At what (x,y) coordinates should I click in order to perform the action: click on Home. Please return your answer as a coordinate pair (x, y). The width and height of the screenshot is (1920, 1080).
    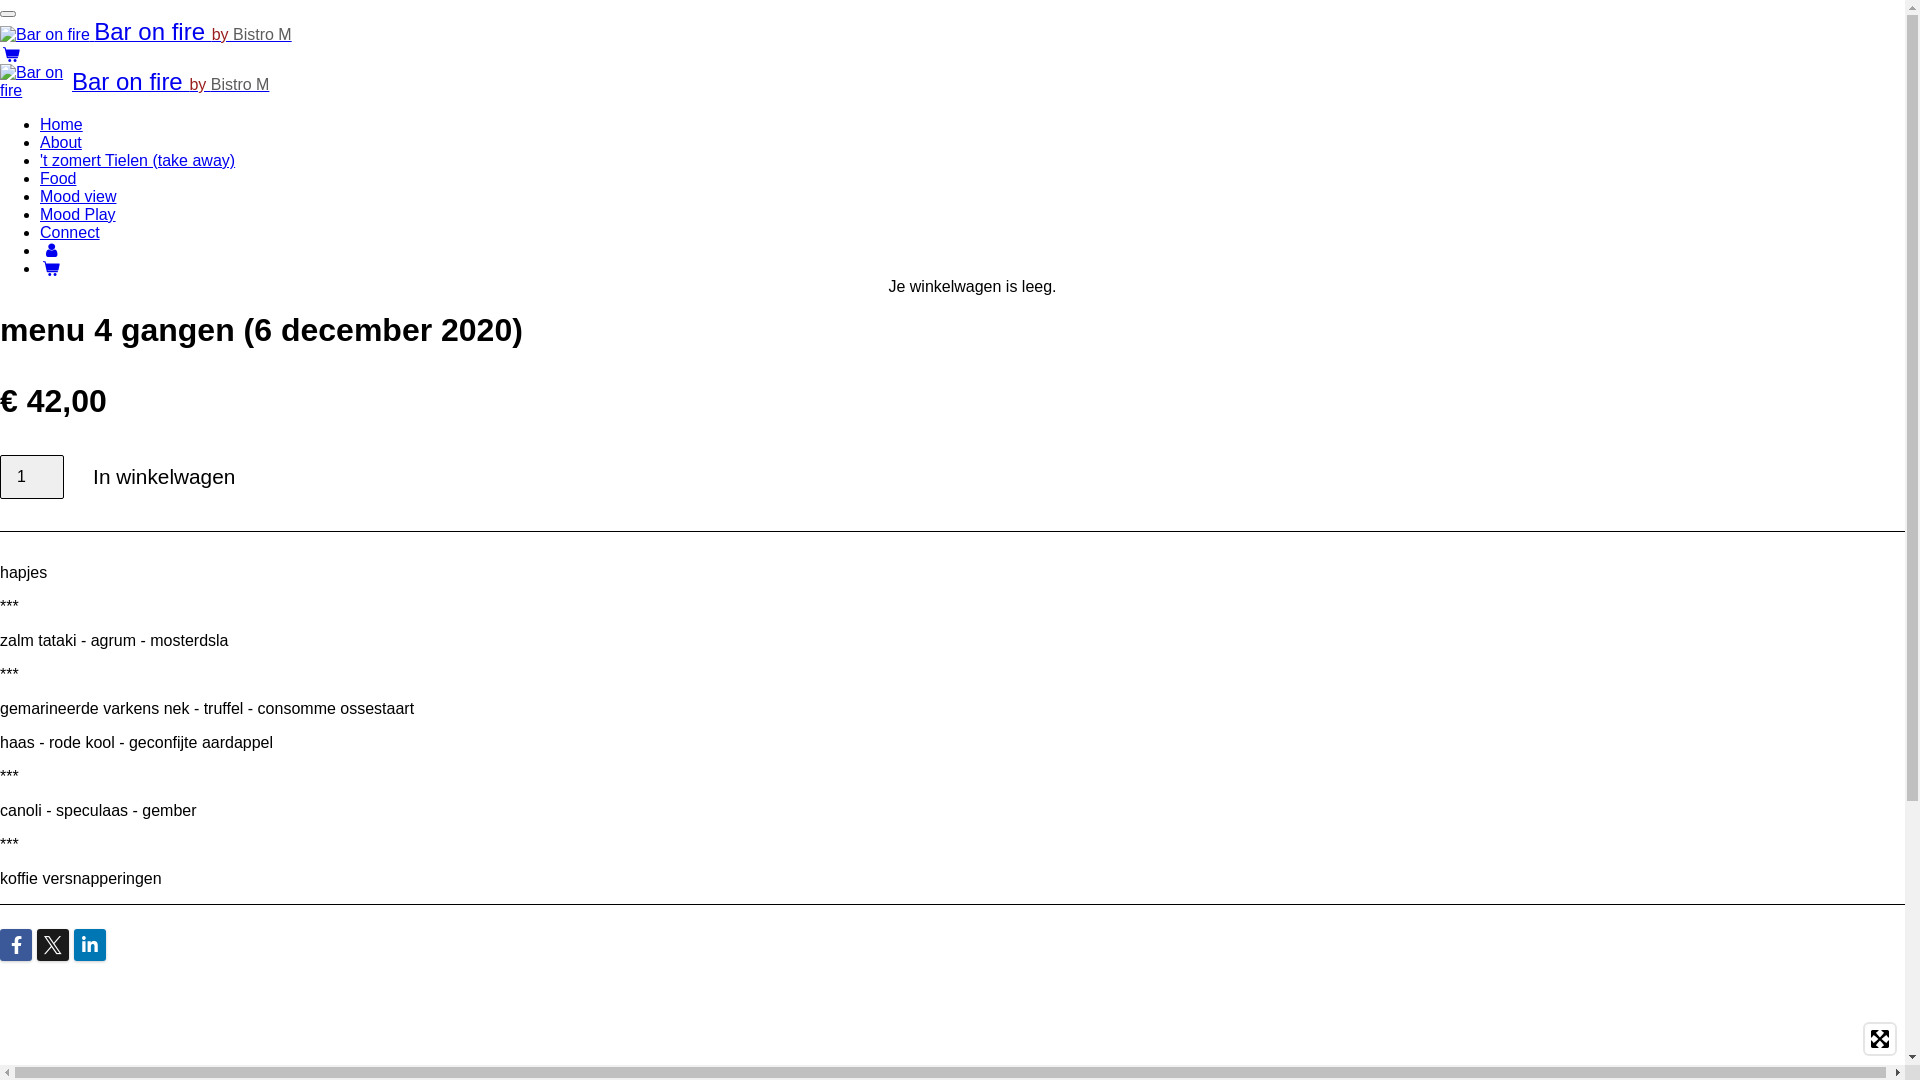
    Looking at the image, I should click on (62, 124).